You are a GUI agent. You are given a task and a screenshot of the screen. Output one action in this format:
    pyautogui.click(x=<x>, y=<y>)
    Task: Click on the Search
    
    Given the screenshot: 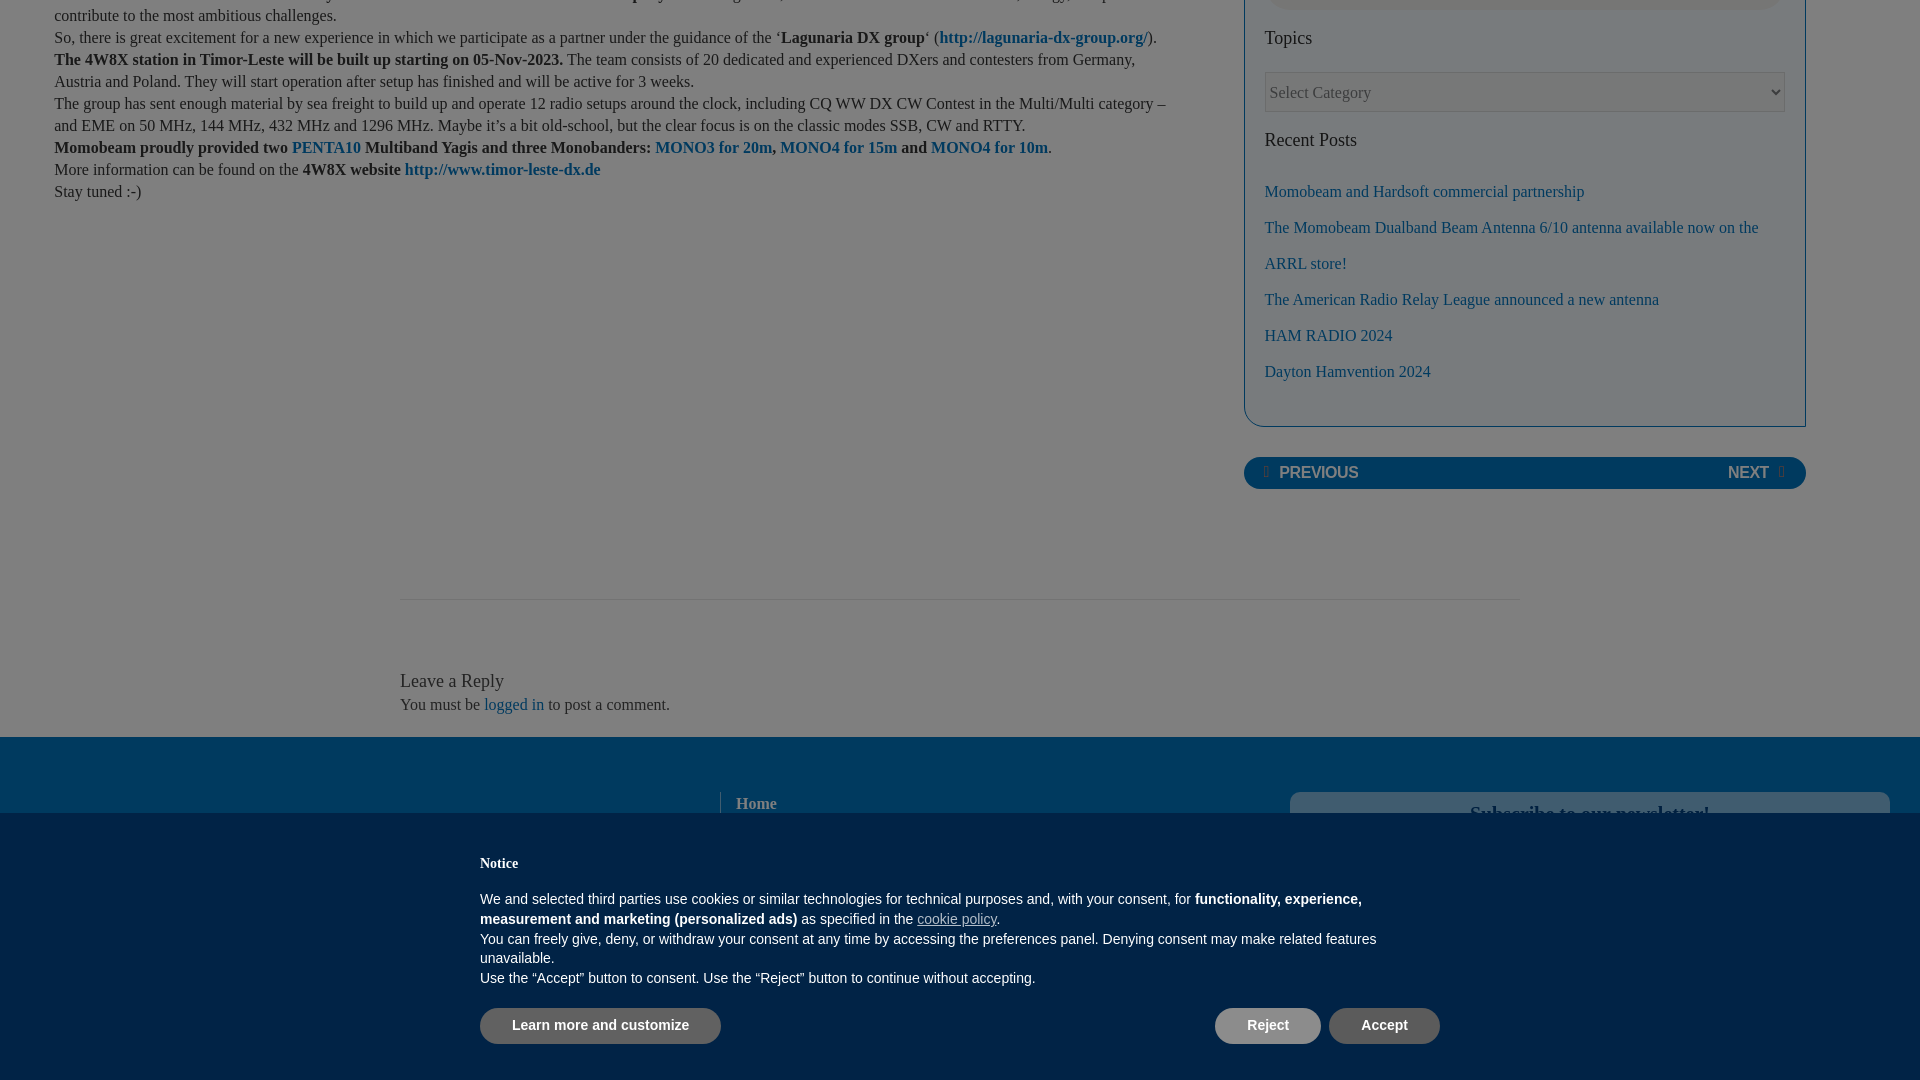 What is the action you would take?
    pyautogui.click(x=1760, y=4)
    